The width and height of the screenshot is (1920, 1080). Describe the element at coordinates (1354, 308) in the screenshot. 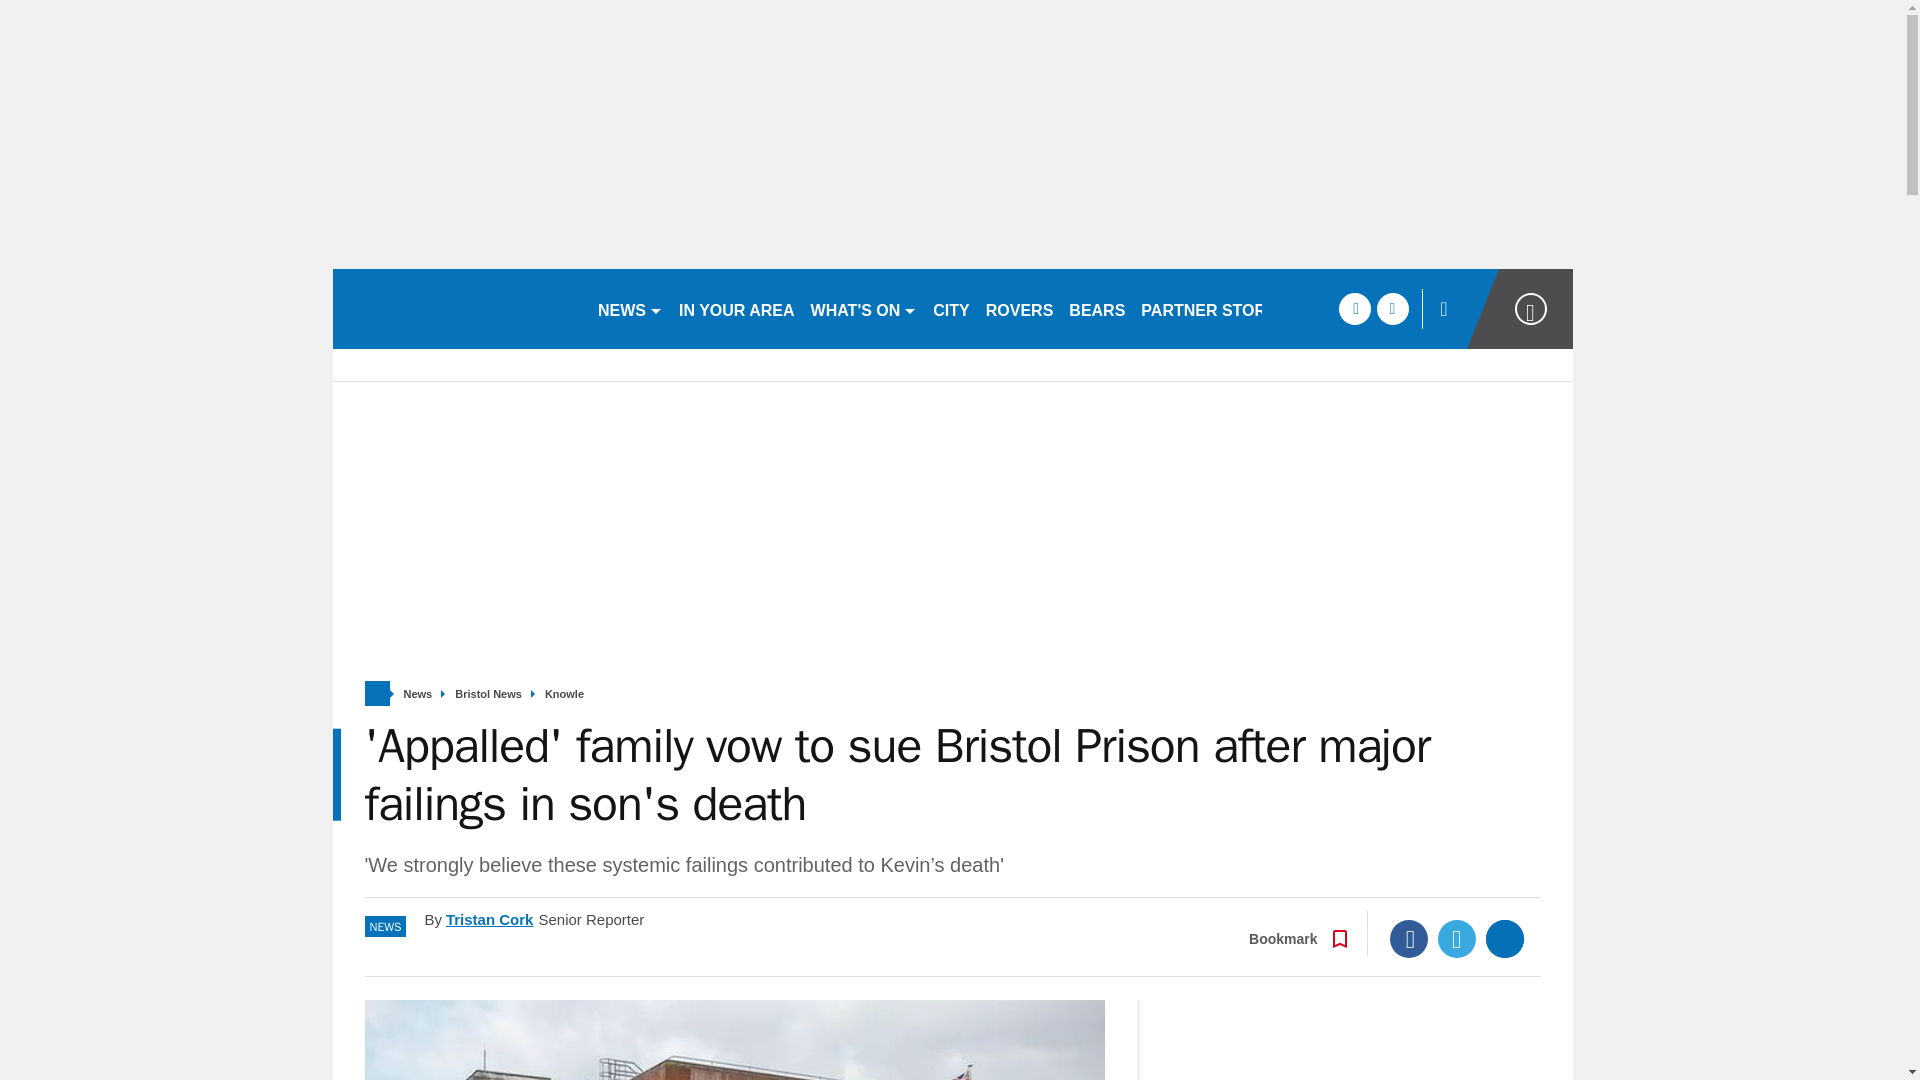

I see `facebook` at that location.